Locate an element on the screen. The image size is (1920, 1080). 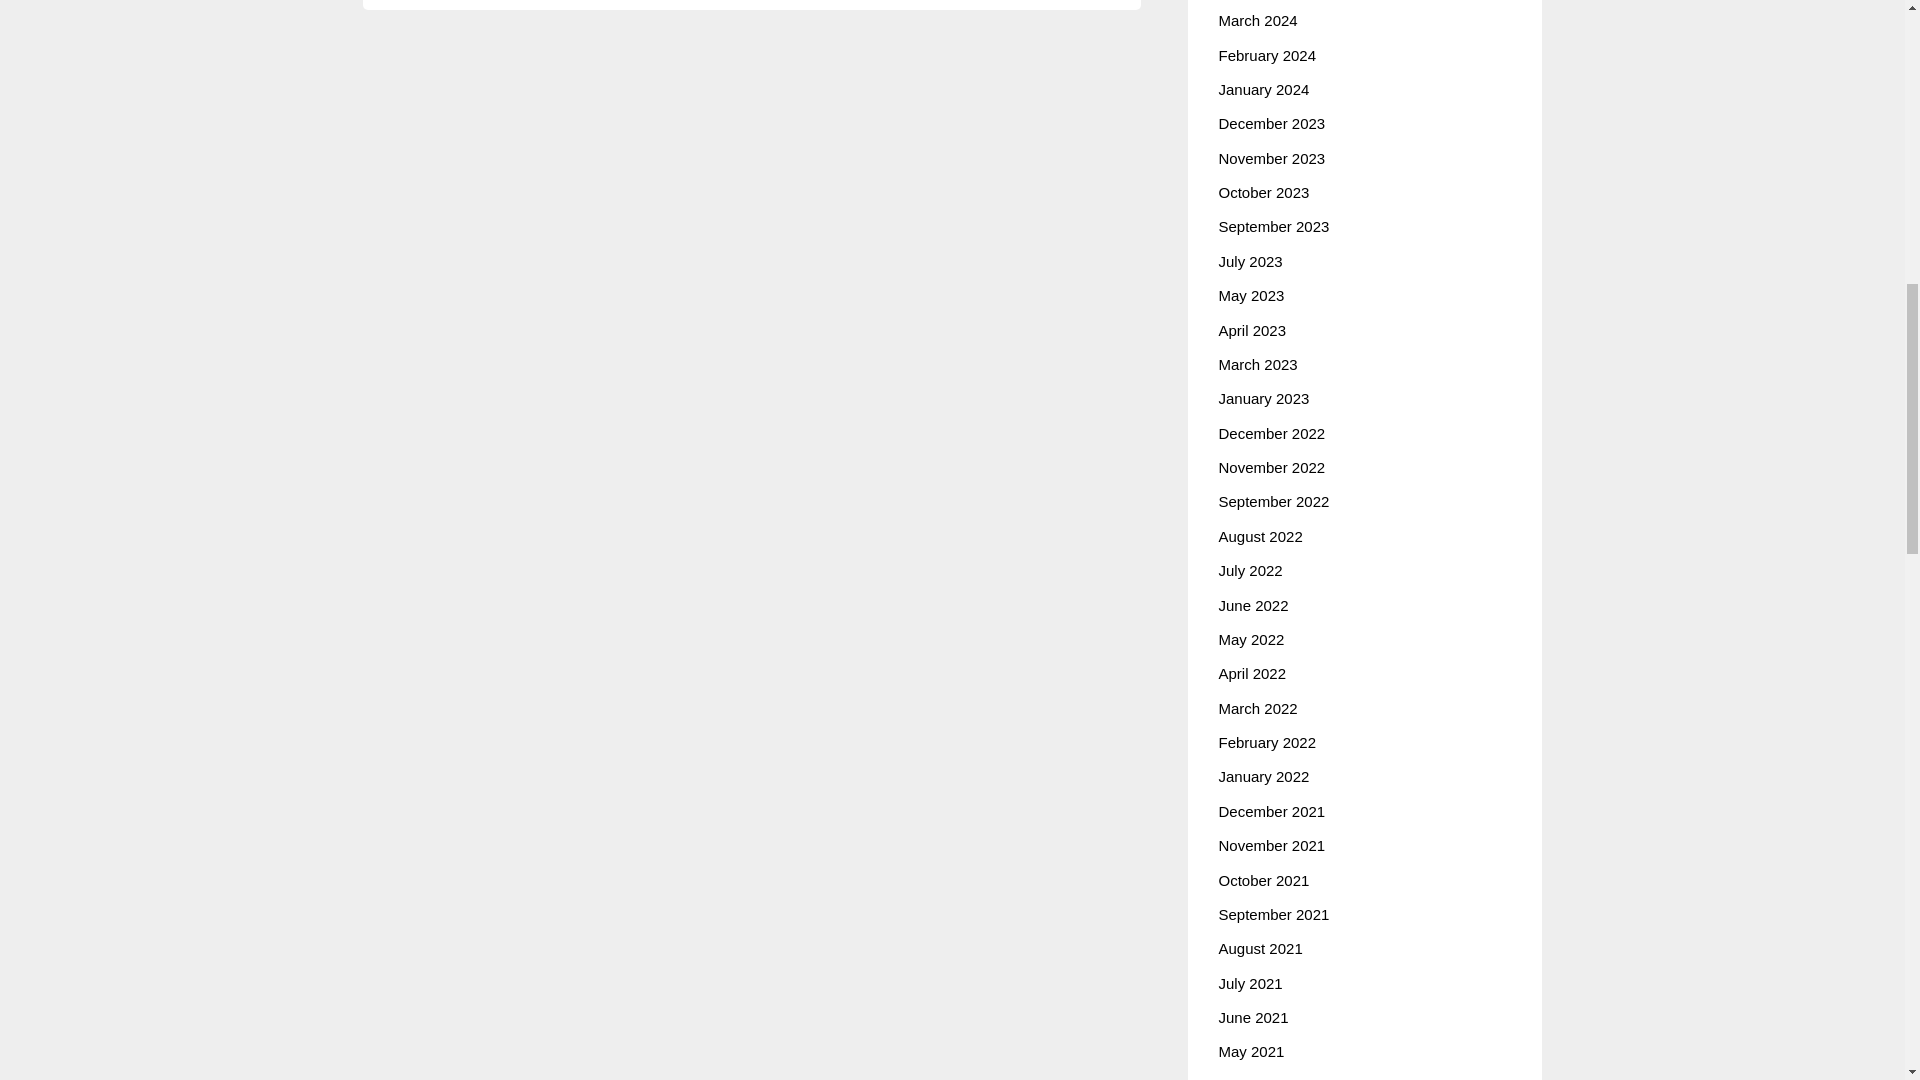
September 2022 is located at coordinates (1272, 500).